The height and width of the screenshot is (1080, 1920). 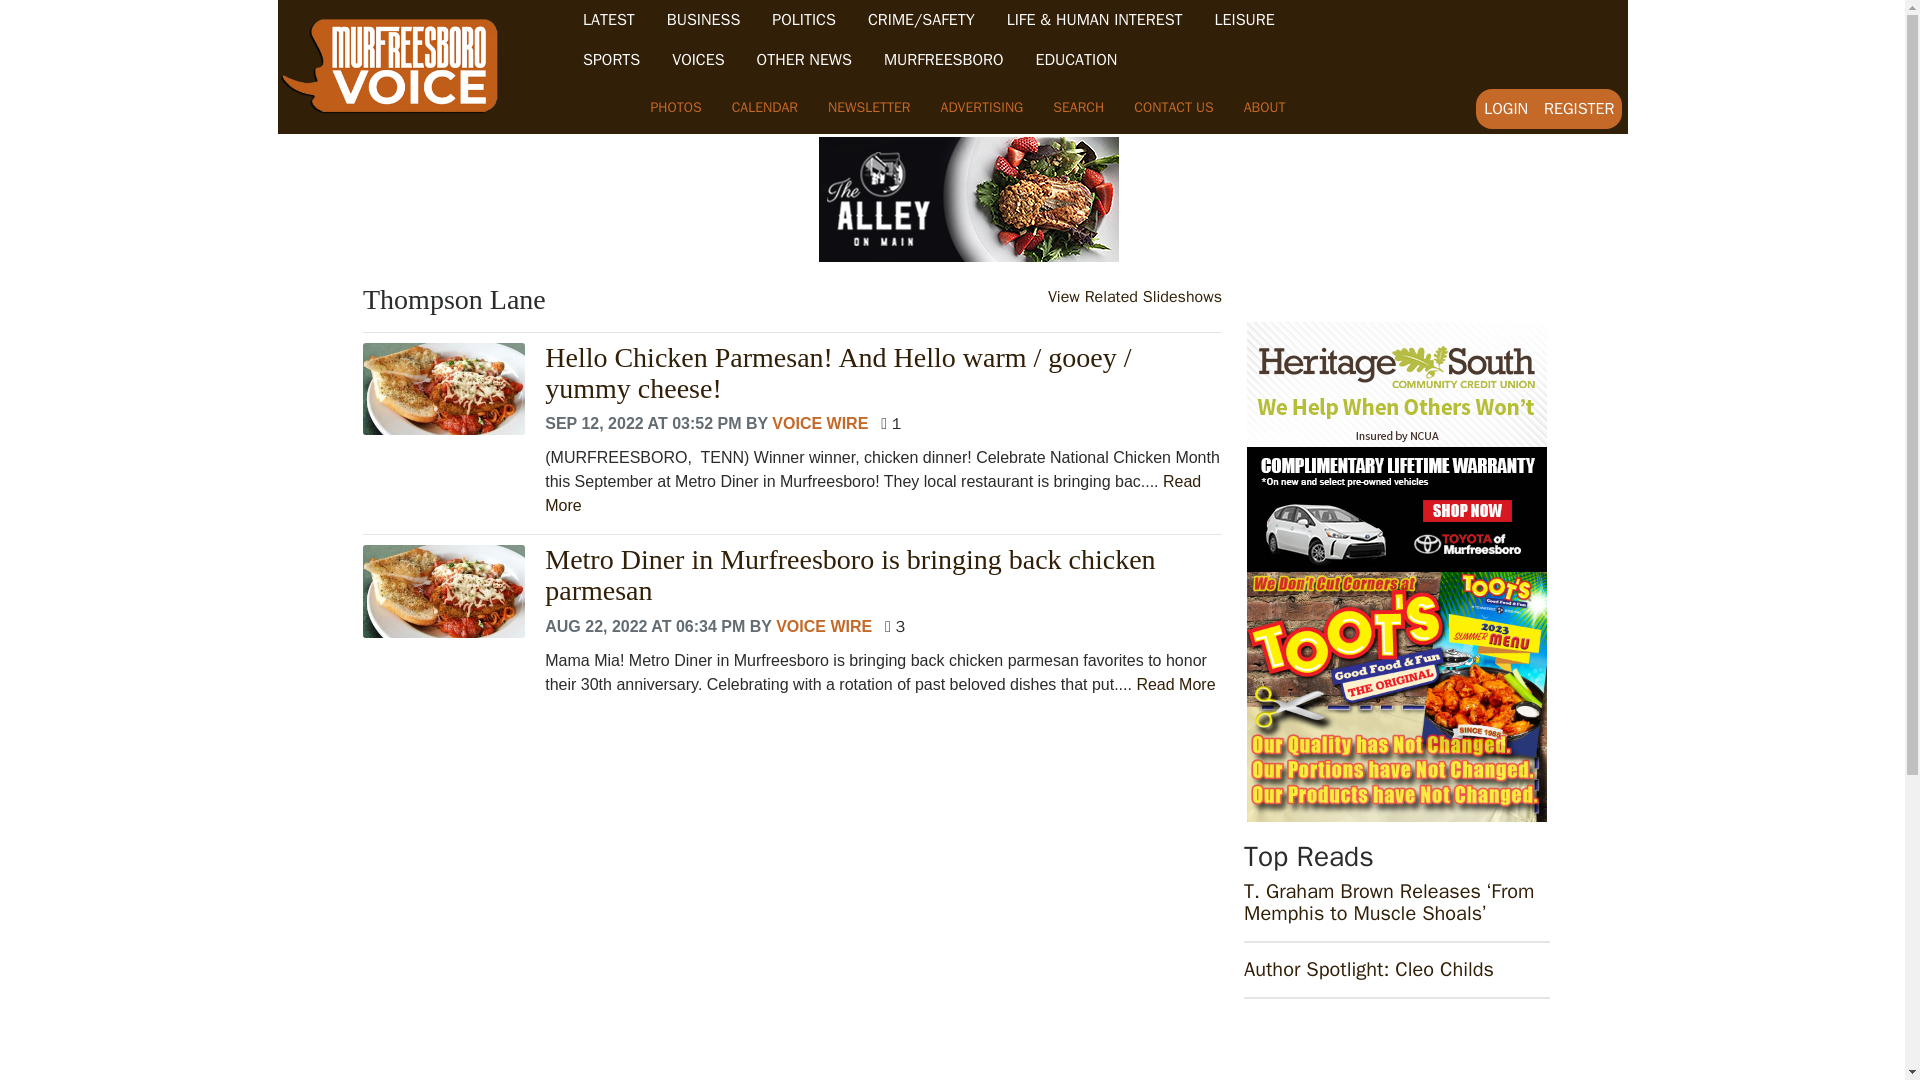 What do you see at coordinates (1265, 107) in the screenshot?
I see `ABOUT` at bounding box center [1265, 107].